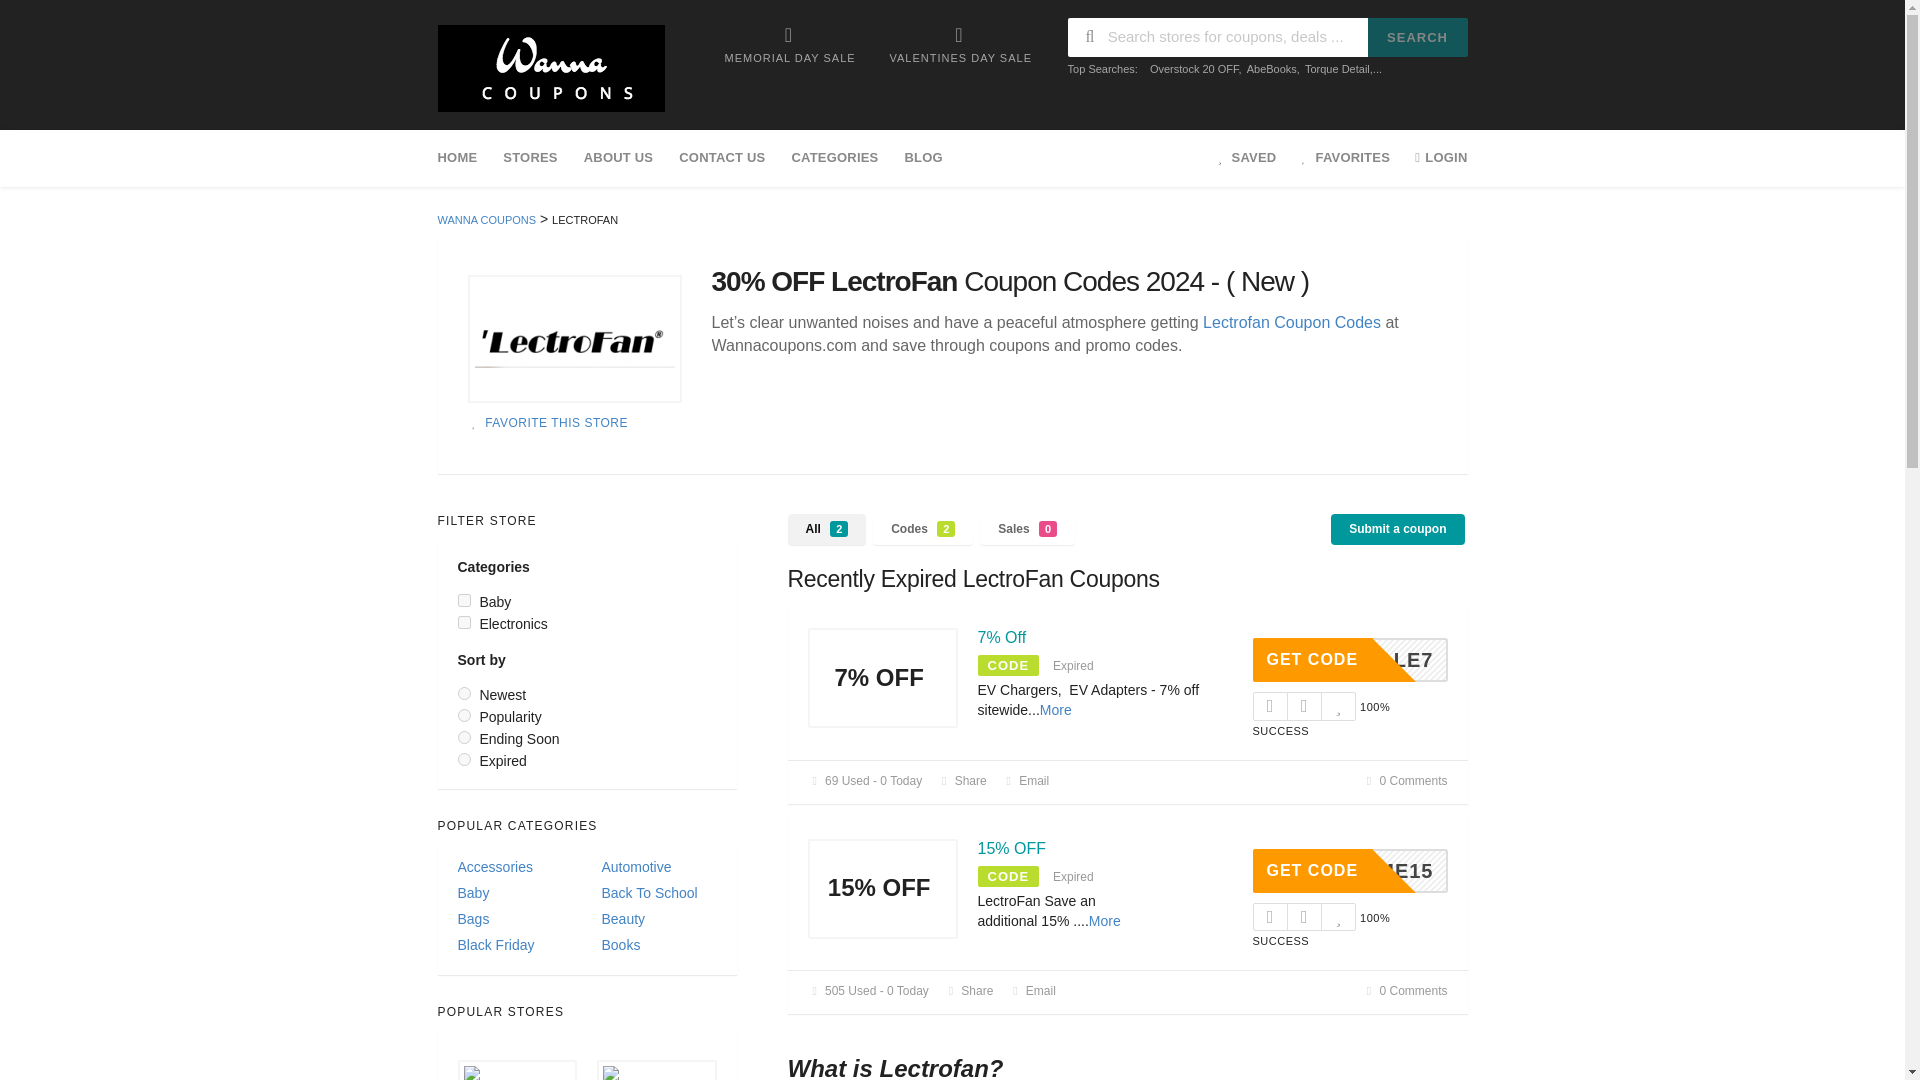 The height and width of the screenshot is (1080, 1920). Describe the element at coordinates (548, 422) in the screenshot. I see `FAVORITE THIS STORE` at that location.